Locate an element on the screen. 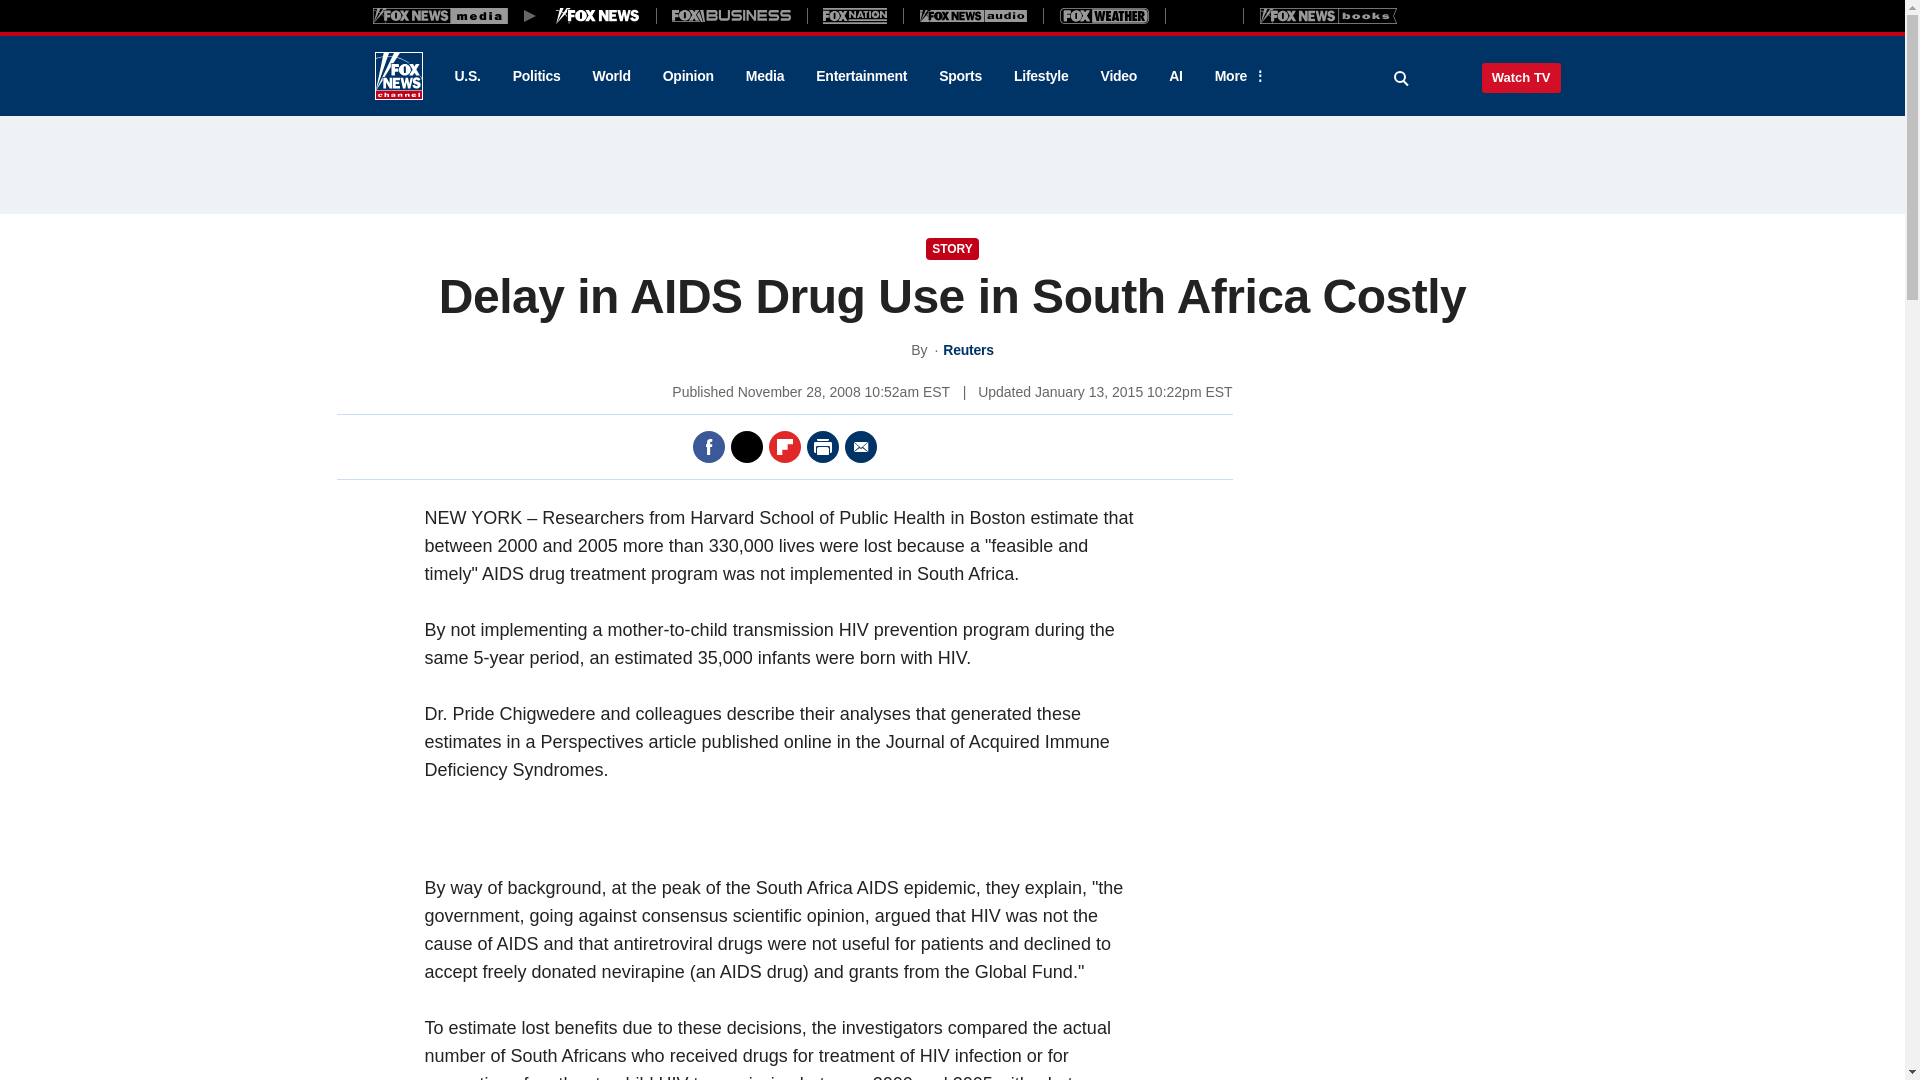  Outkick is located at coordinates (1203, 15).